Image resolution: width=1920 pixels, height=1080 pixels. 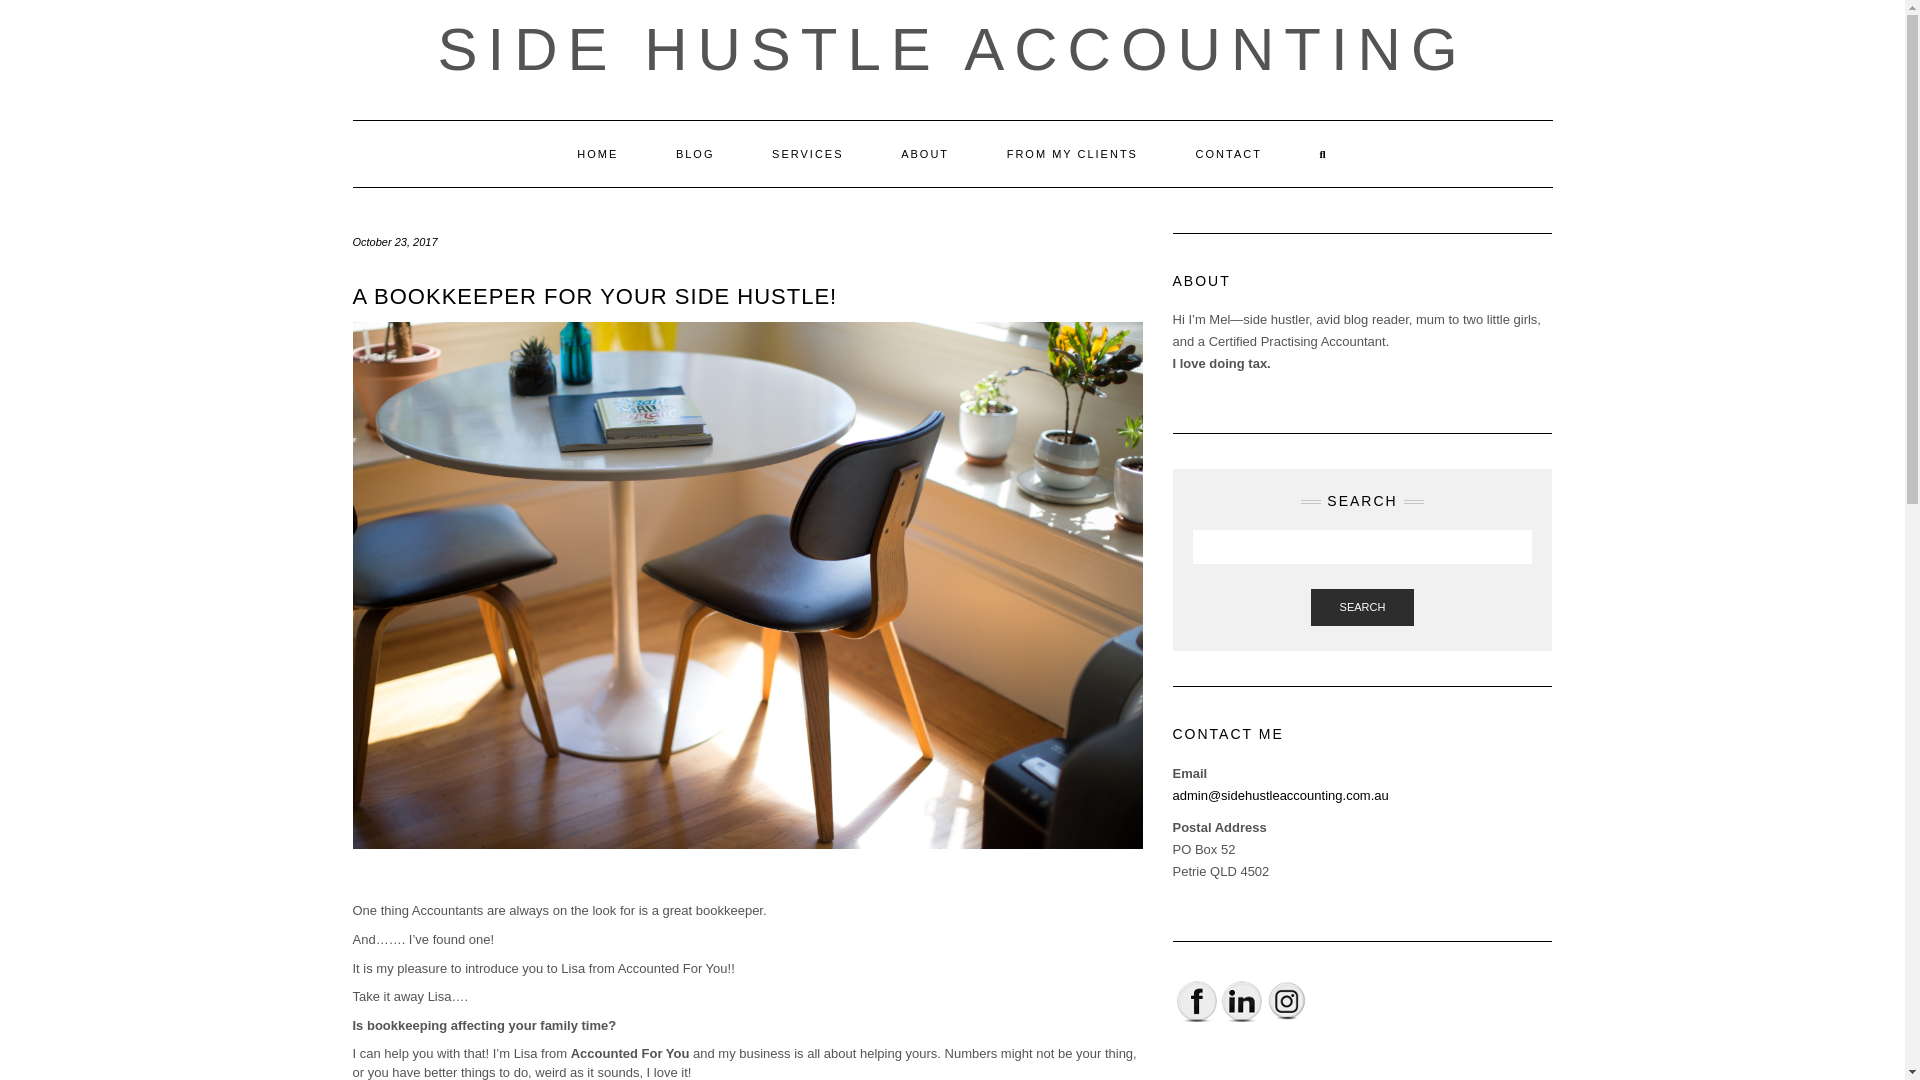 What do you see at coordinates (597, 153) in the screenshot?
I see `HOME` at bounding box center [597, 153].